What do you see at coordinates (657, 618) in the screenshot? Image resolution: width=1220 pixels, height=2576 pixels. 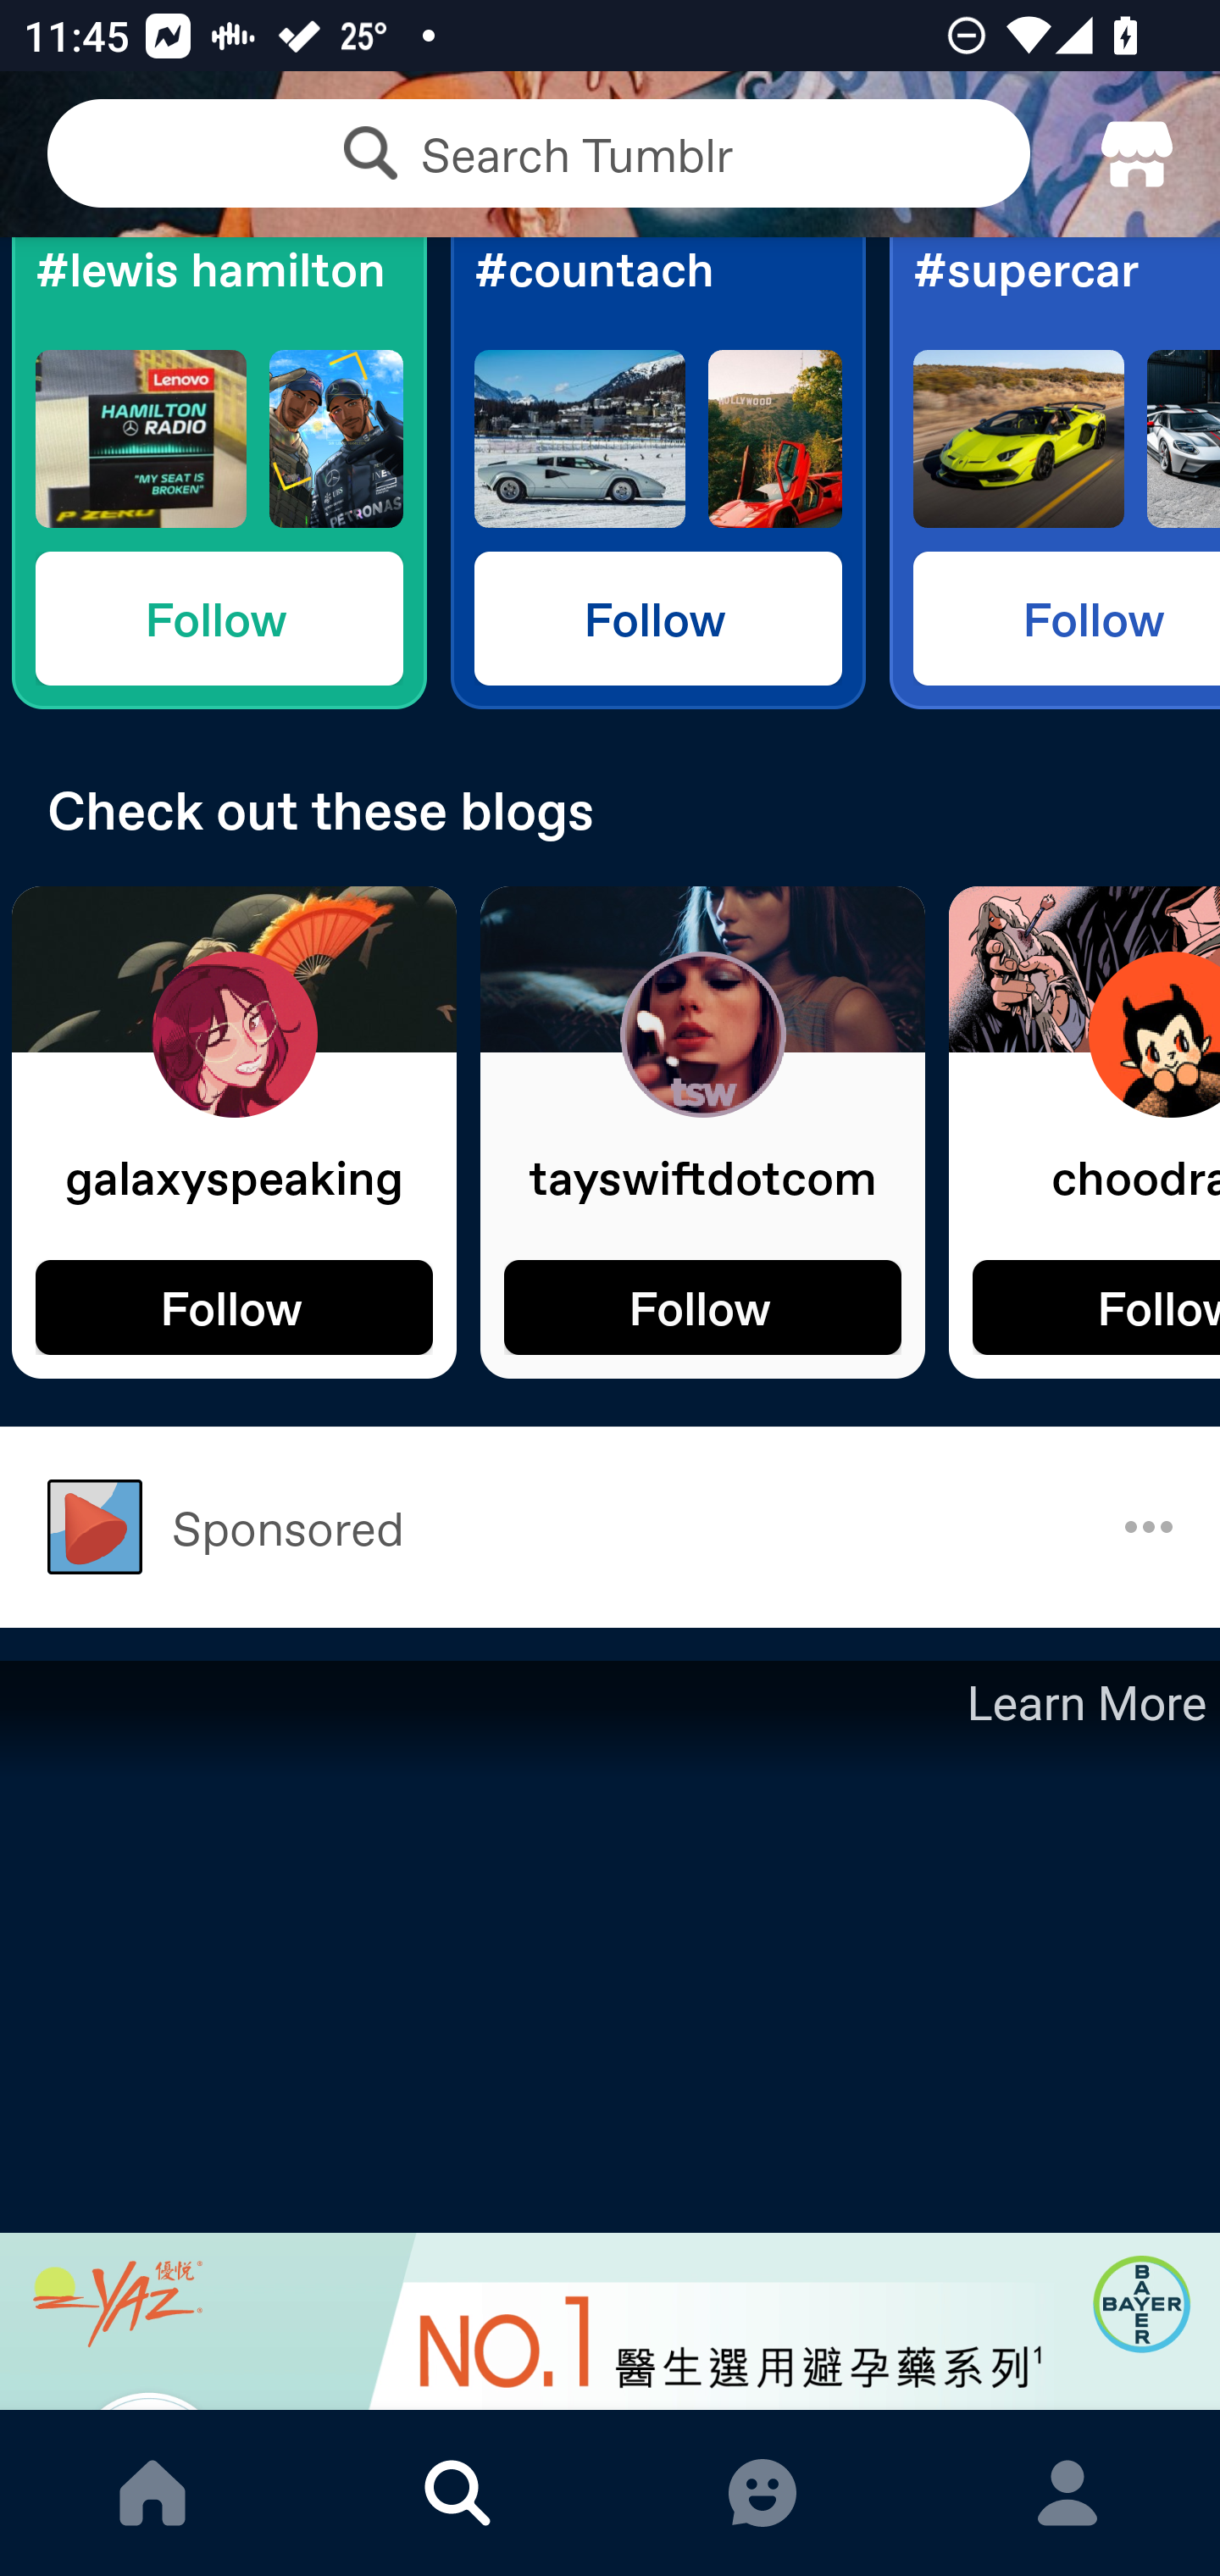 I see `Follow` at bounding box center [657, 618].